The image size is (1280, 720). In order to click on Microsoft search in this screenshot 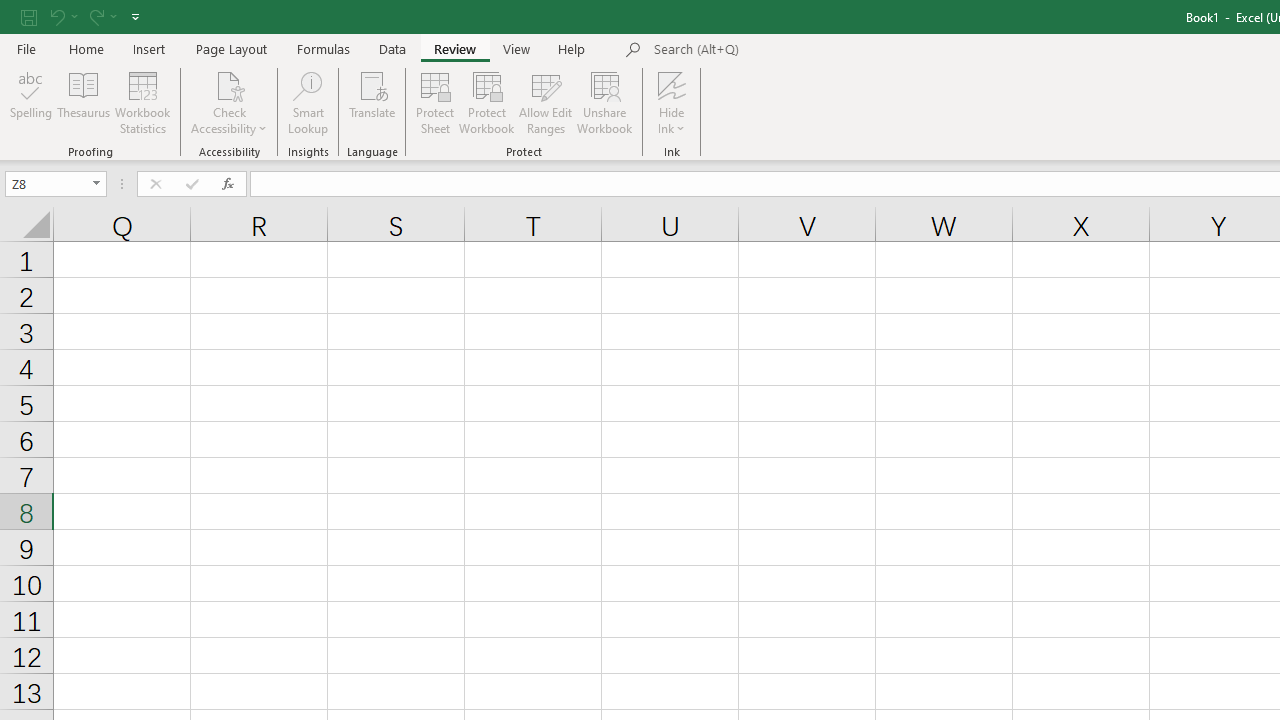, I will do `click(792, 50)`.